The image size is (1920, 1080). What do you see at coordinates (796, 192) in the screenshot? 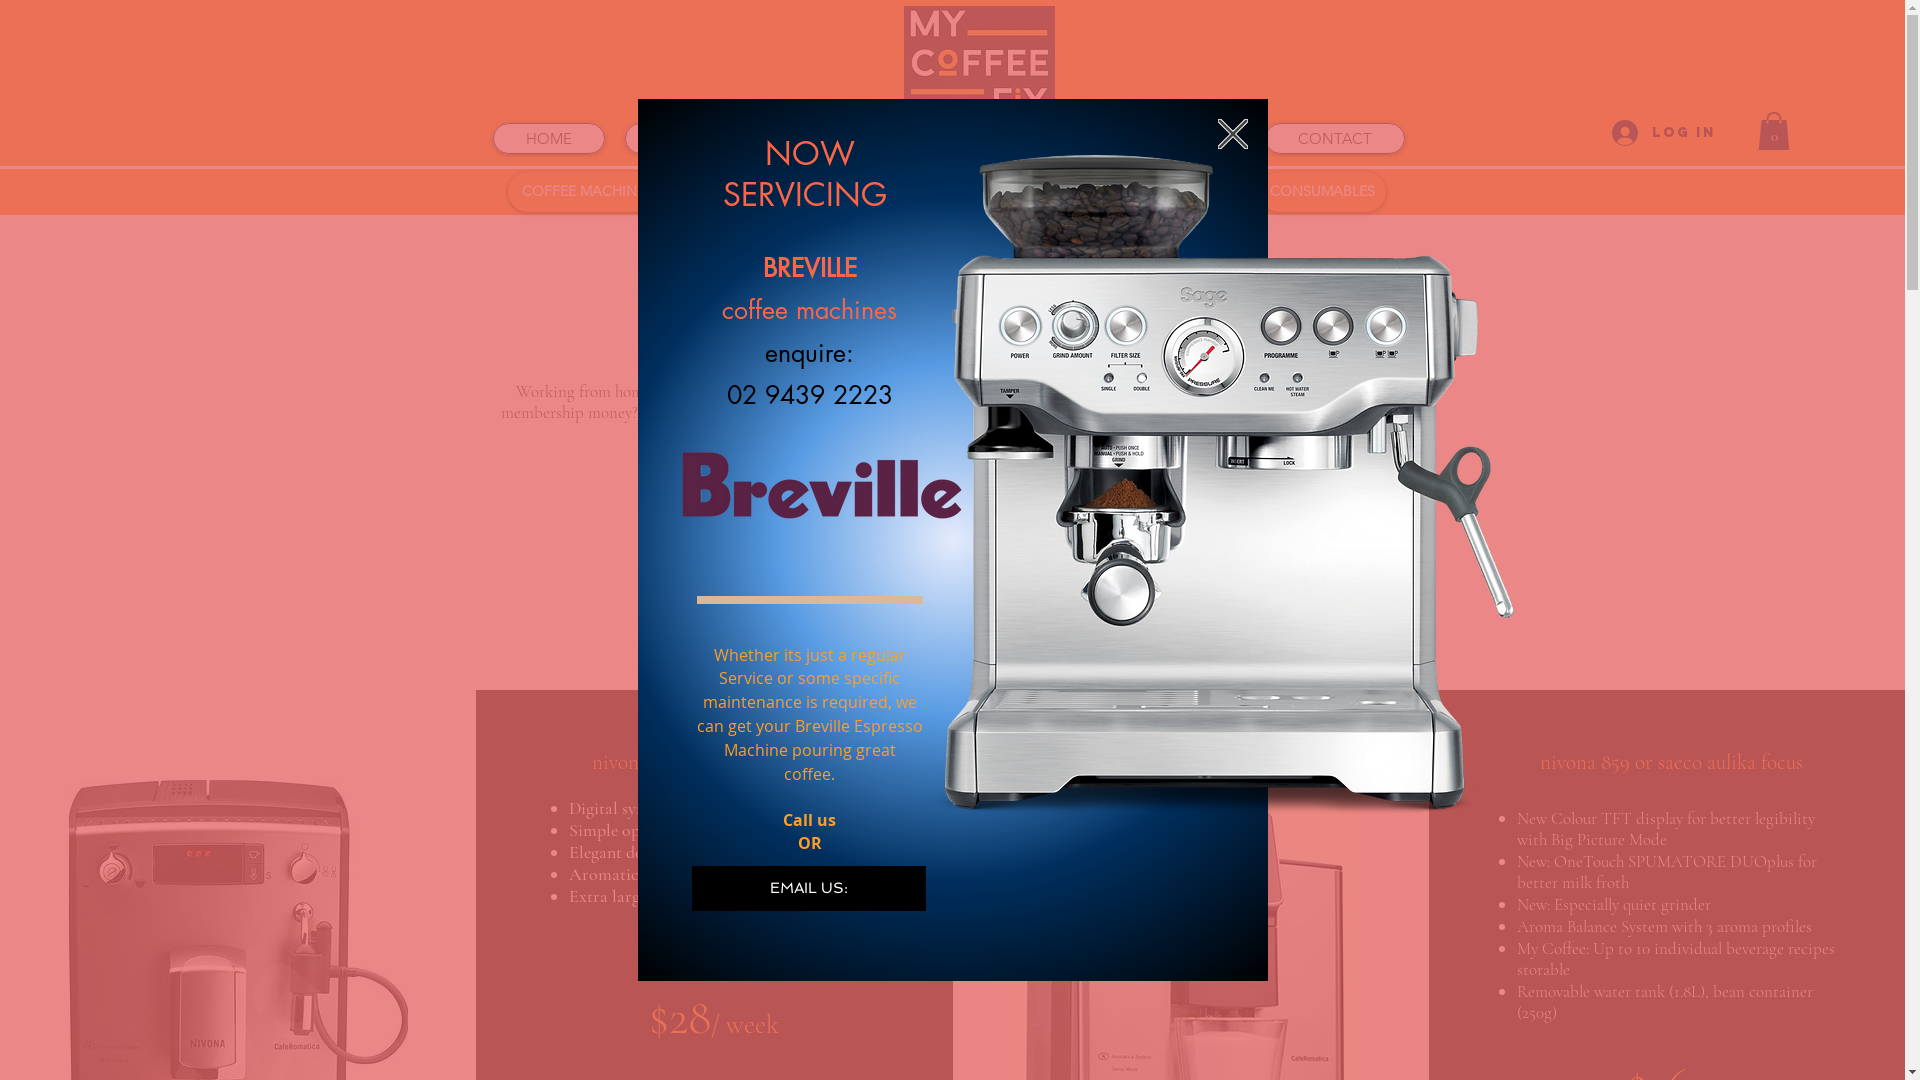
I see `COFFEE GRINDERS` at bounding box center [796, 192].